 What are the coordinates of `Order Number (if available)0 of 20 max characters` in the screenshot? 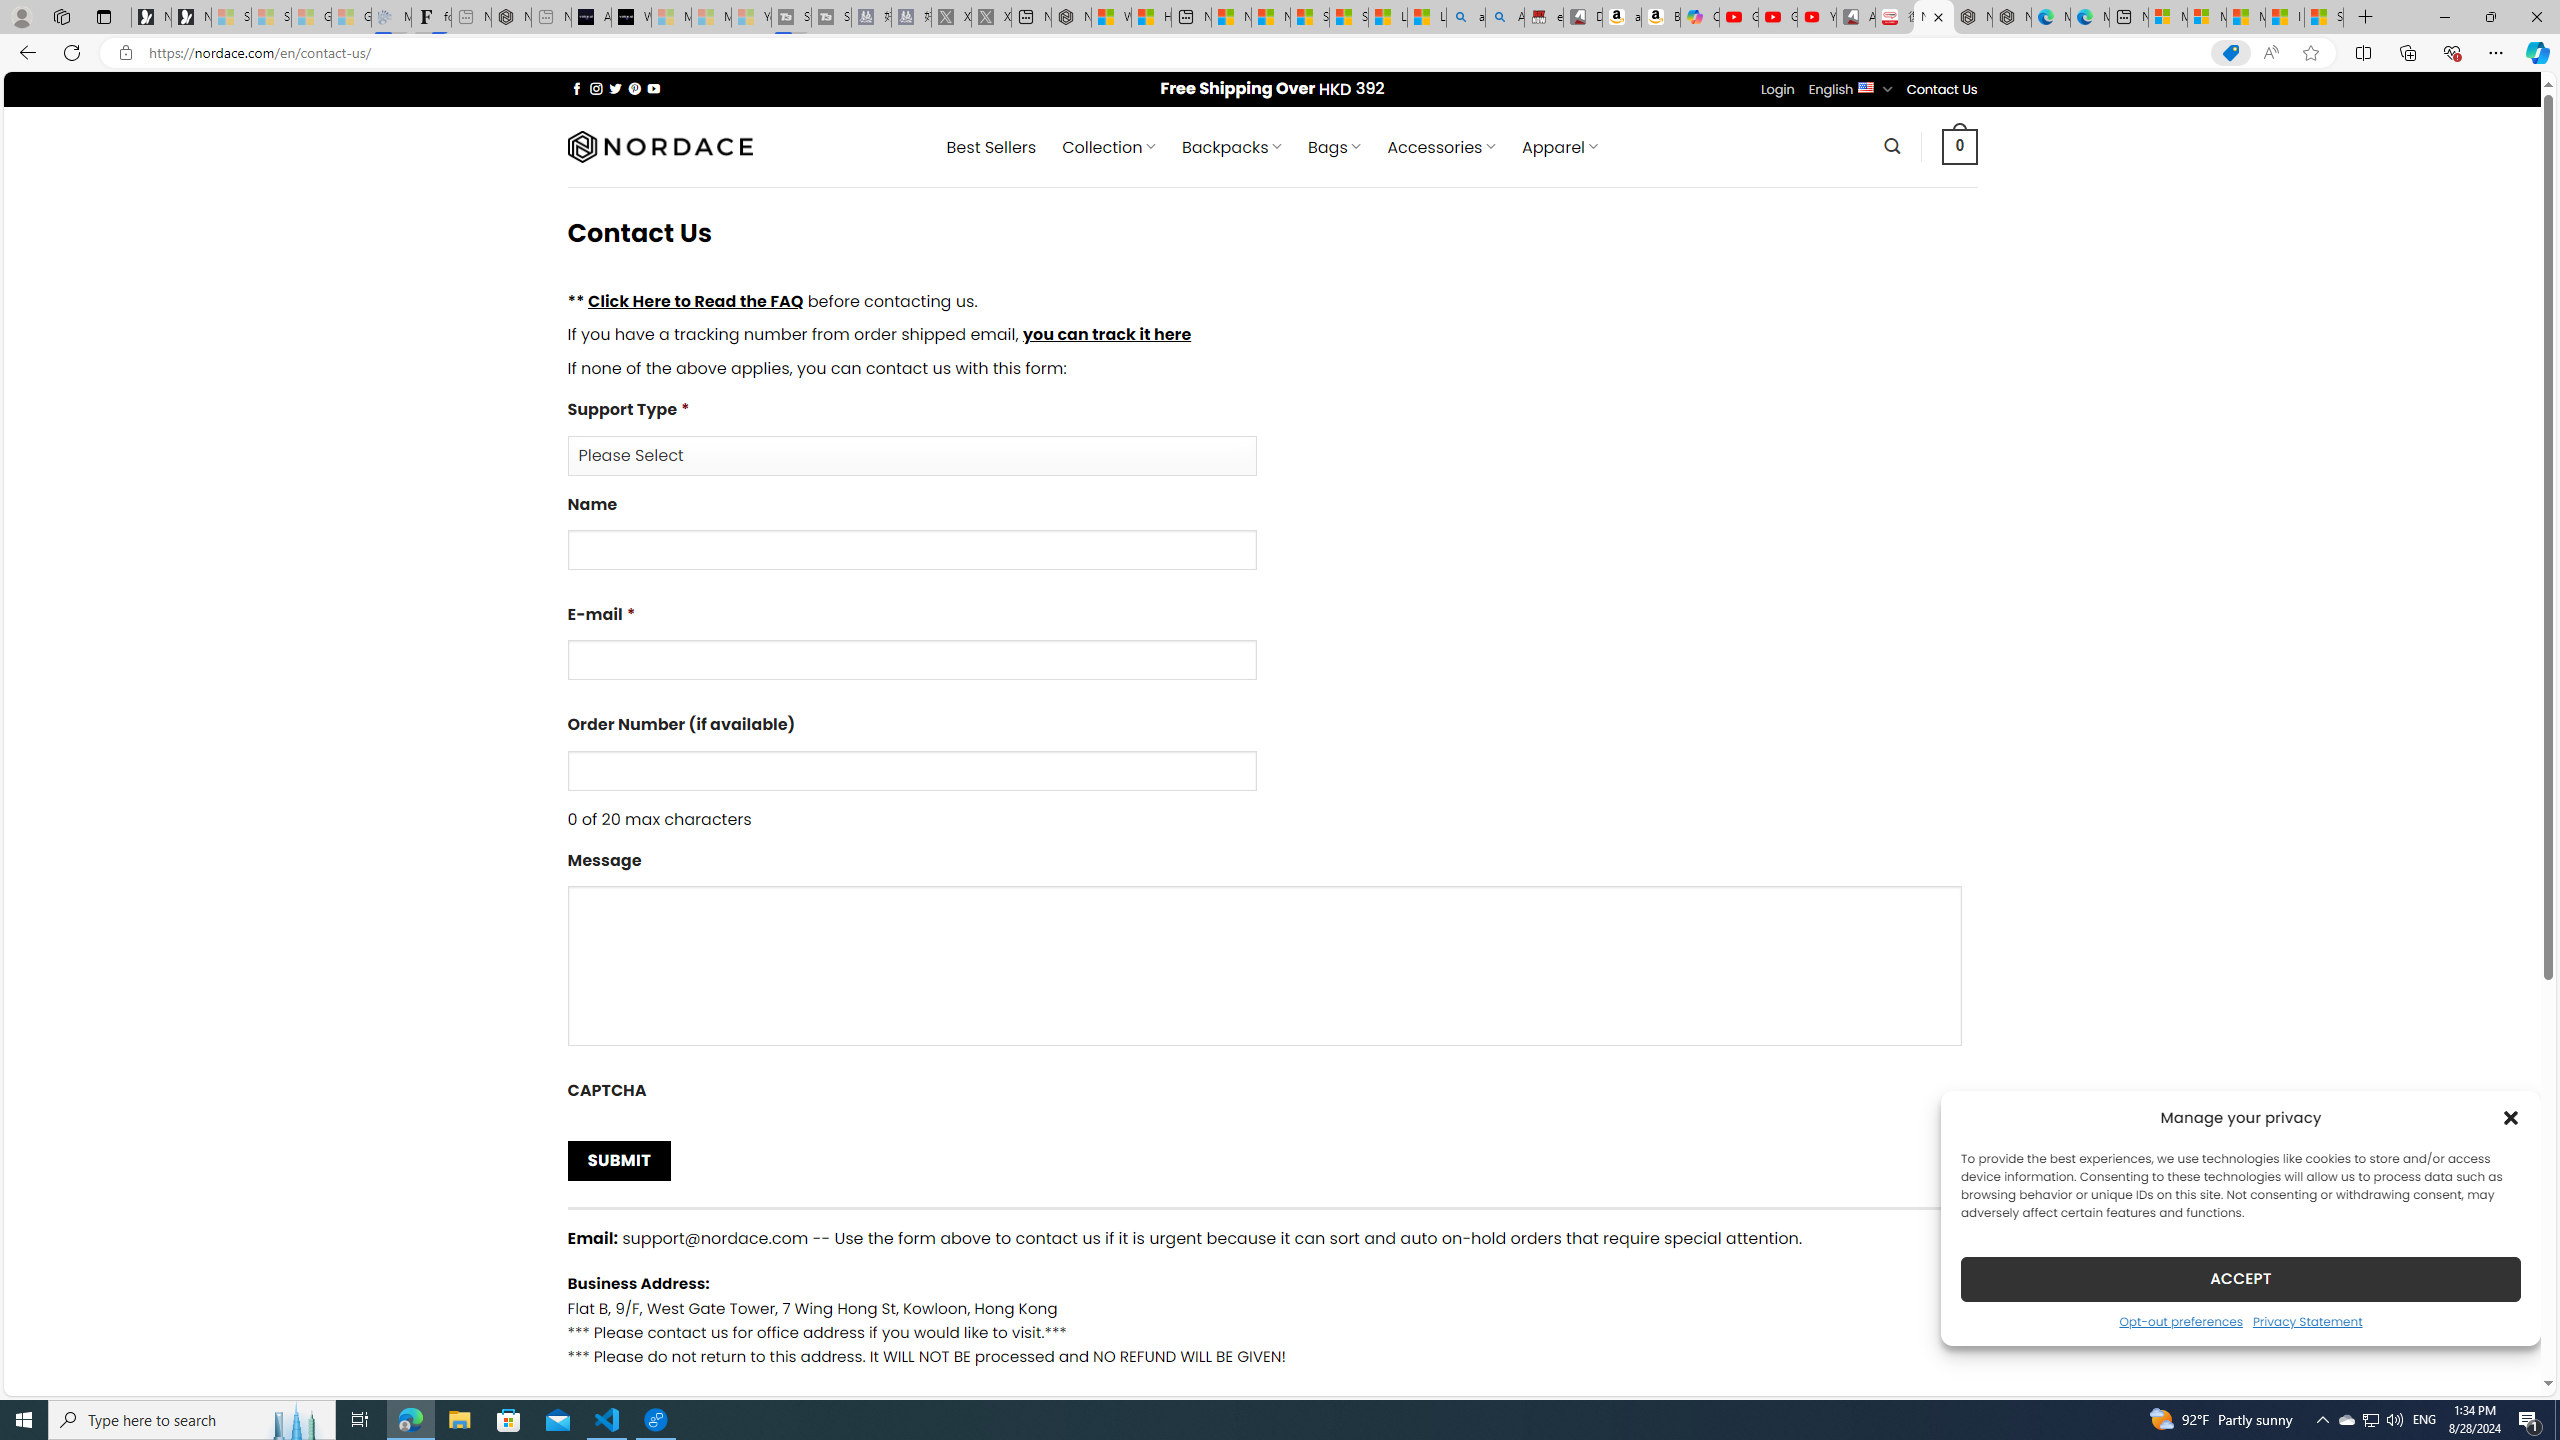 It's located at (1272, 772).